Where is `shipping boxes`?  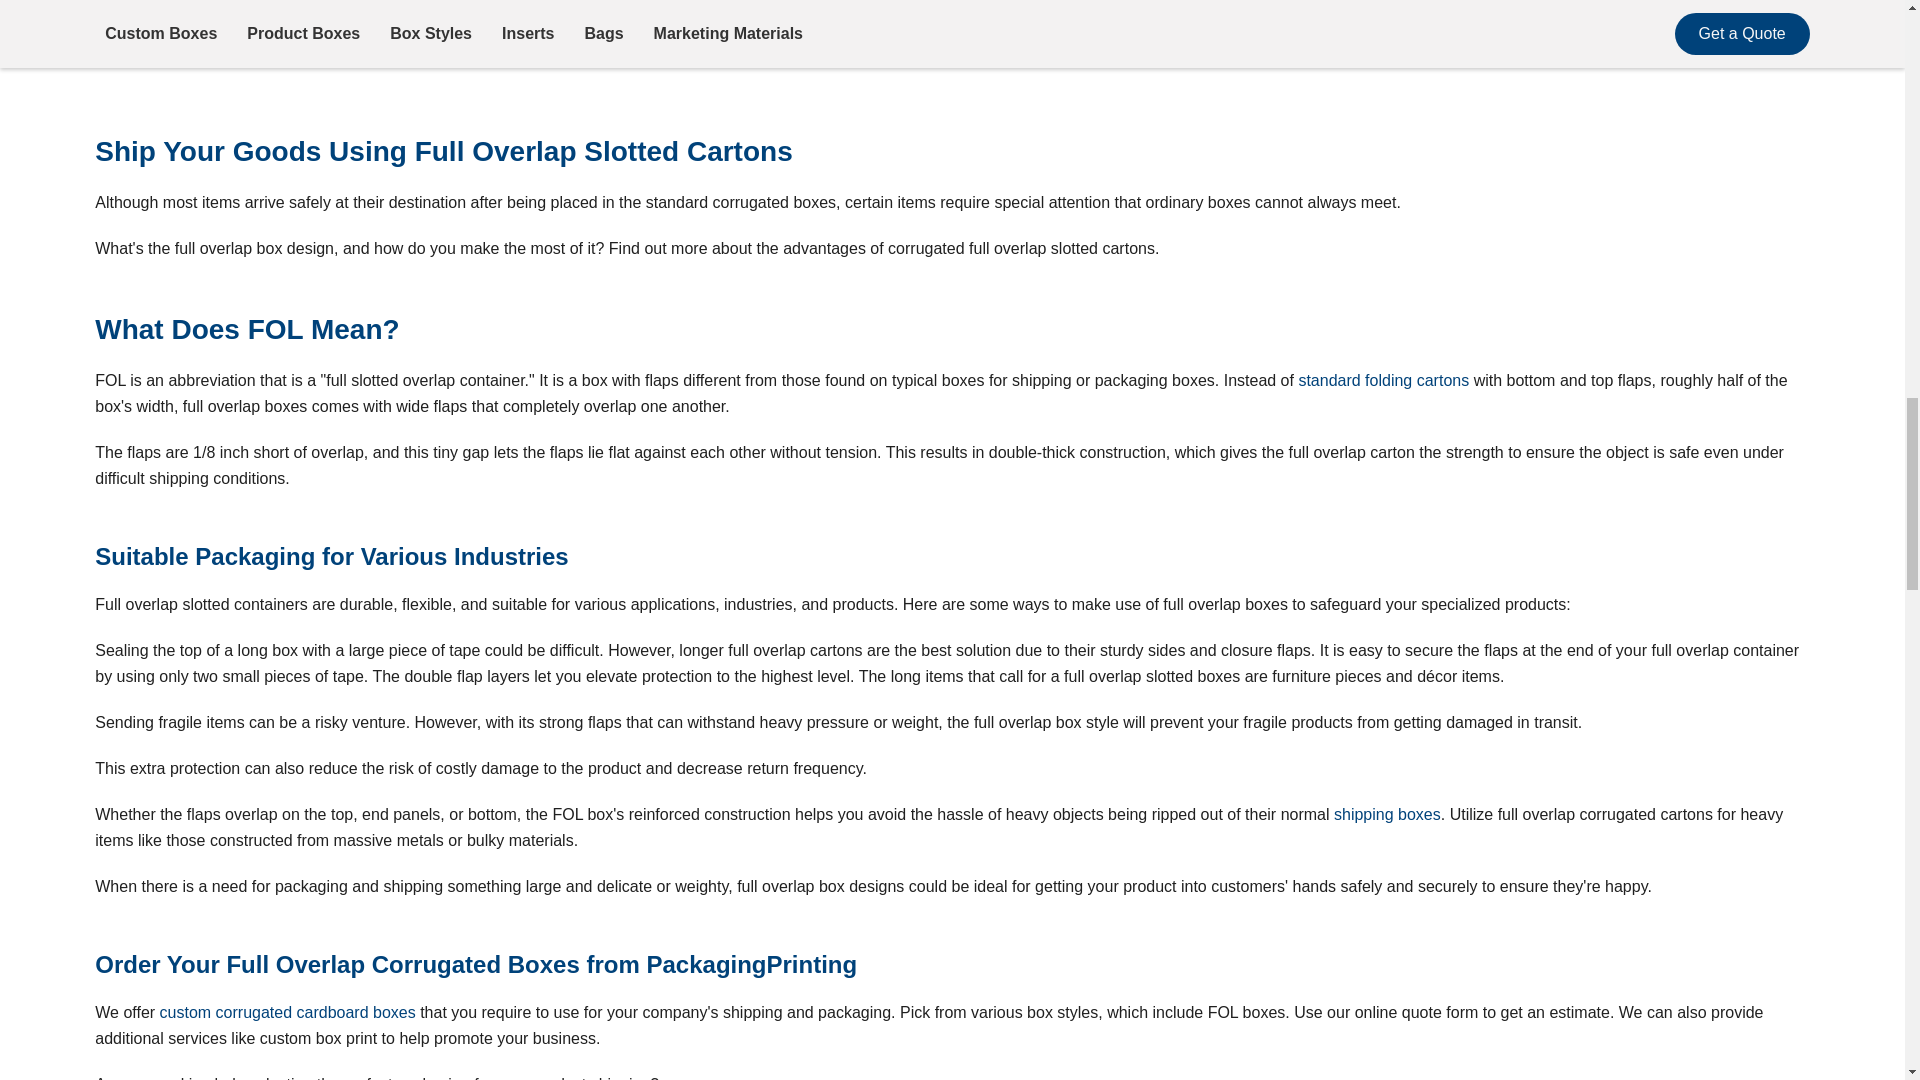
shipping boxes is located at coordinates (1388, 814).